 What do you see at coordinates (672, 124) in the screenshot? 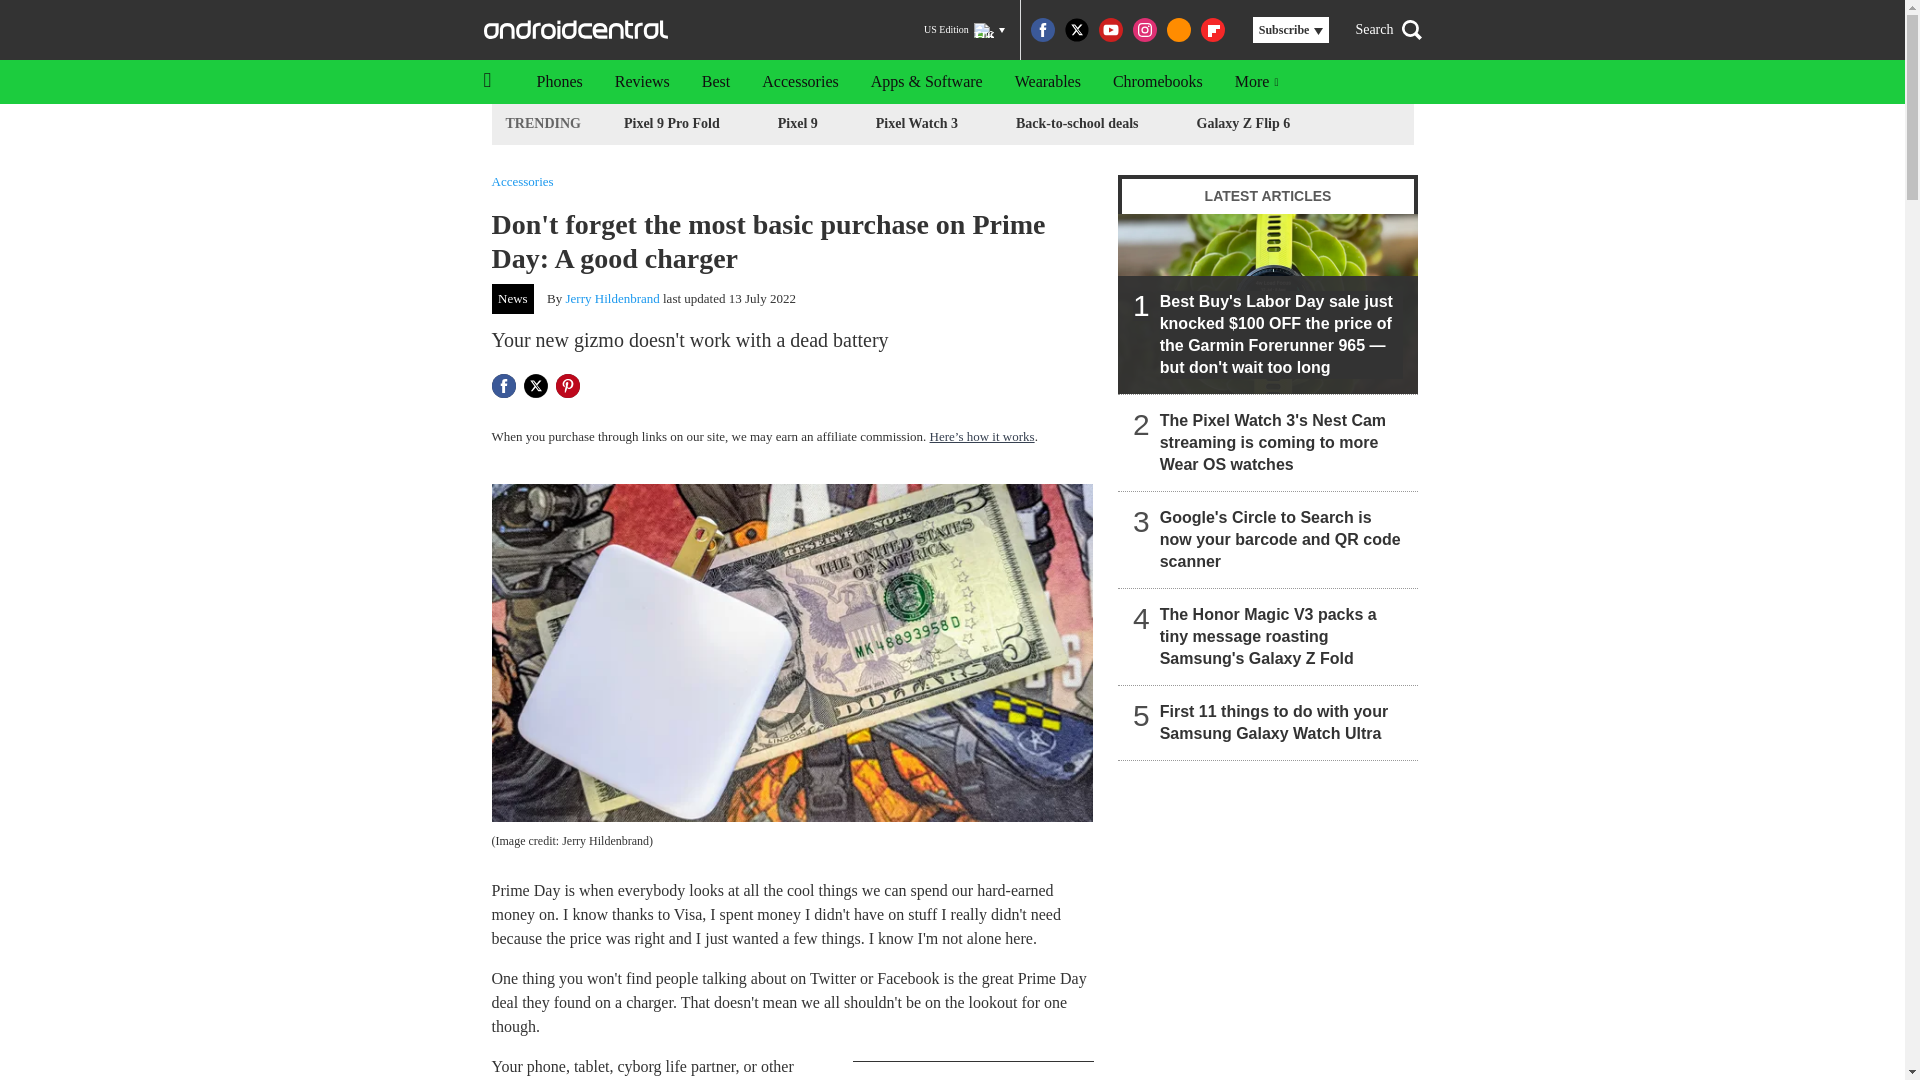
I see `Pixel 9 Pro Fold` at bounding box center [672, 124].